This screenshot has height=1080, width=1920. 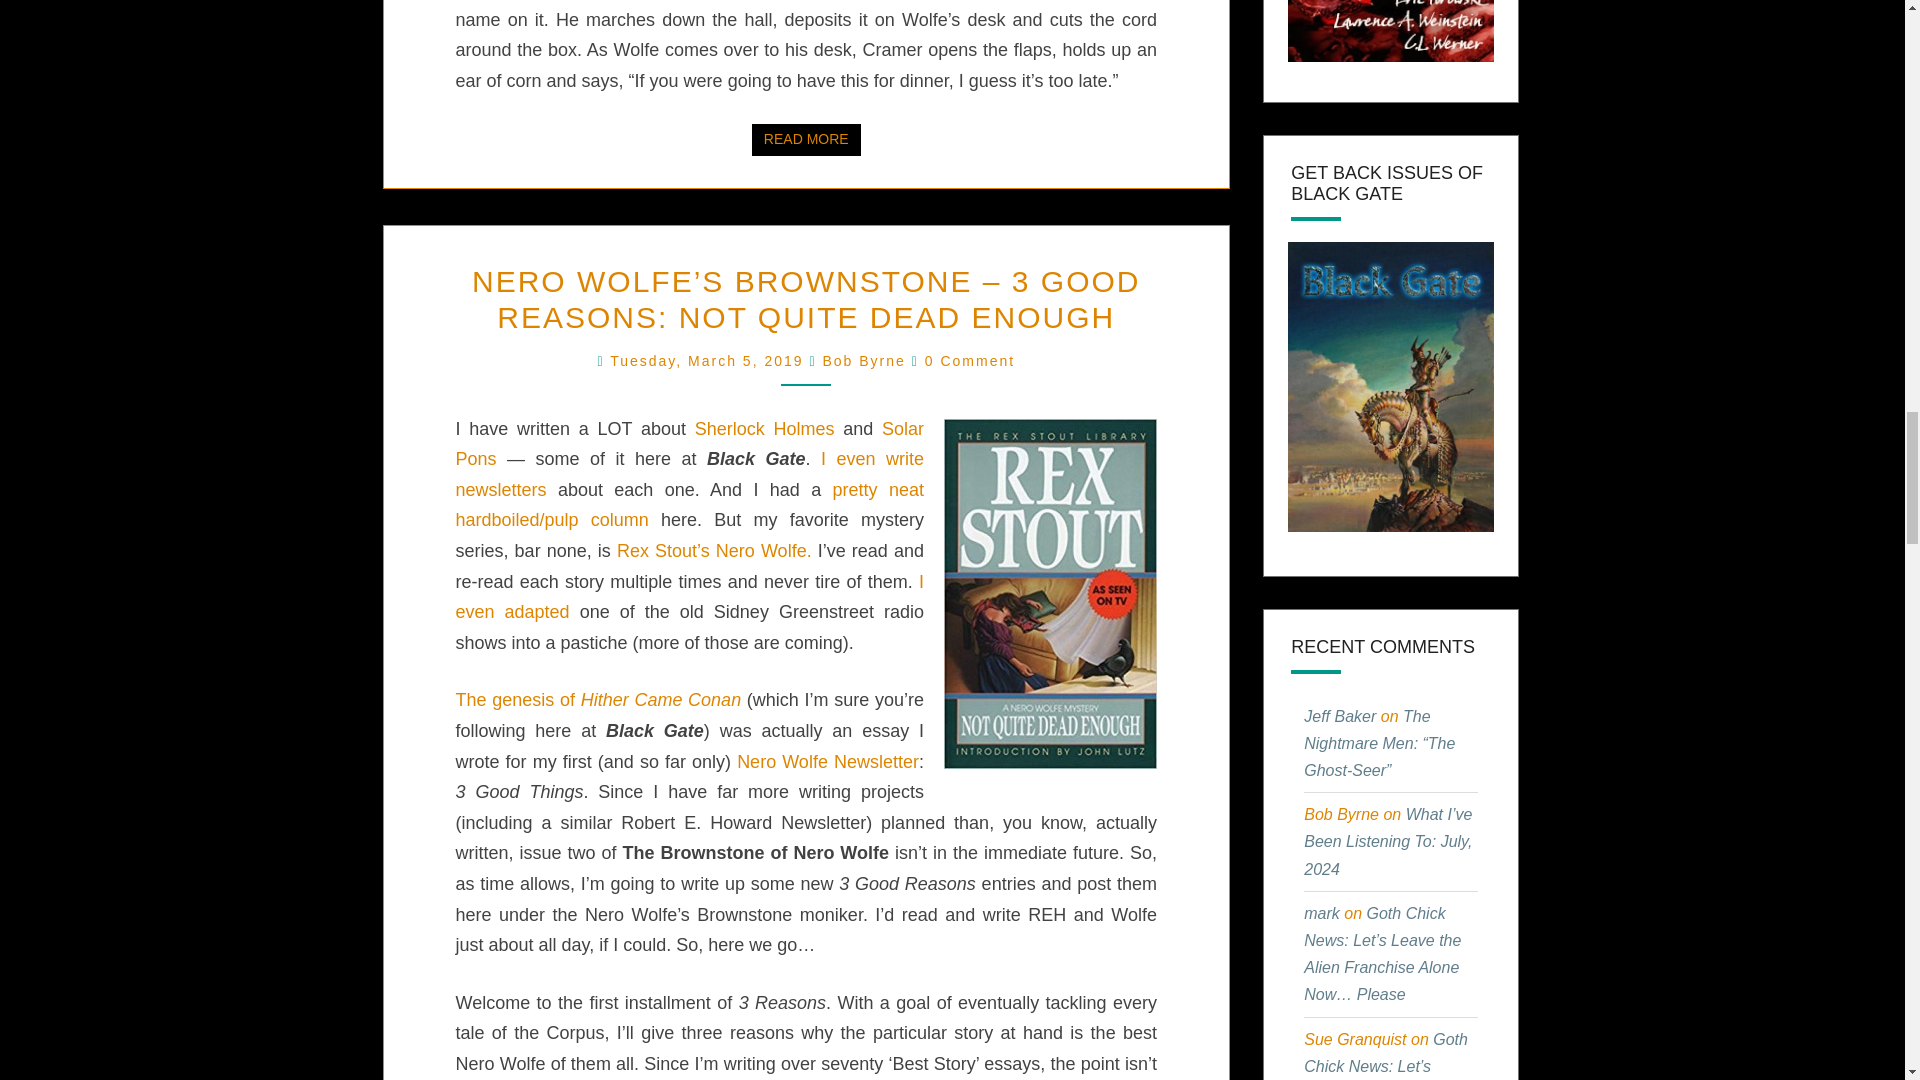 I want to click on I even adapted, so click(x=690, y=598).